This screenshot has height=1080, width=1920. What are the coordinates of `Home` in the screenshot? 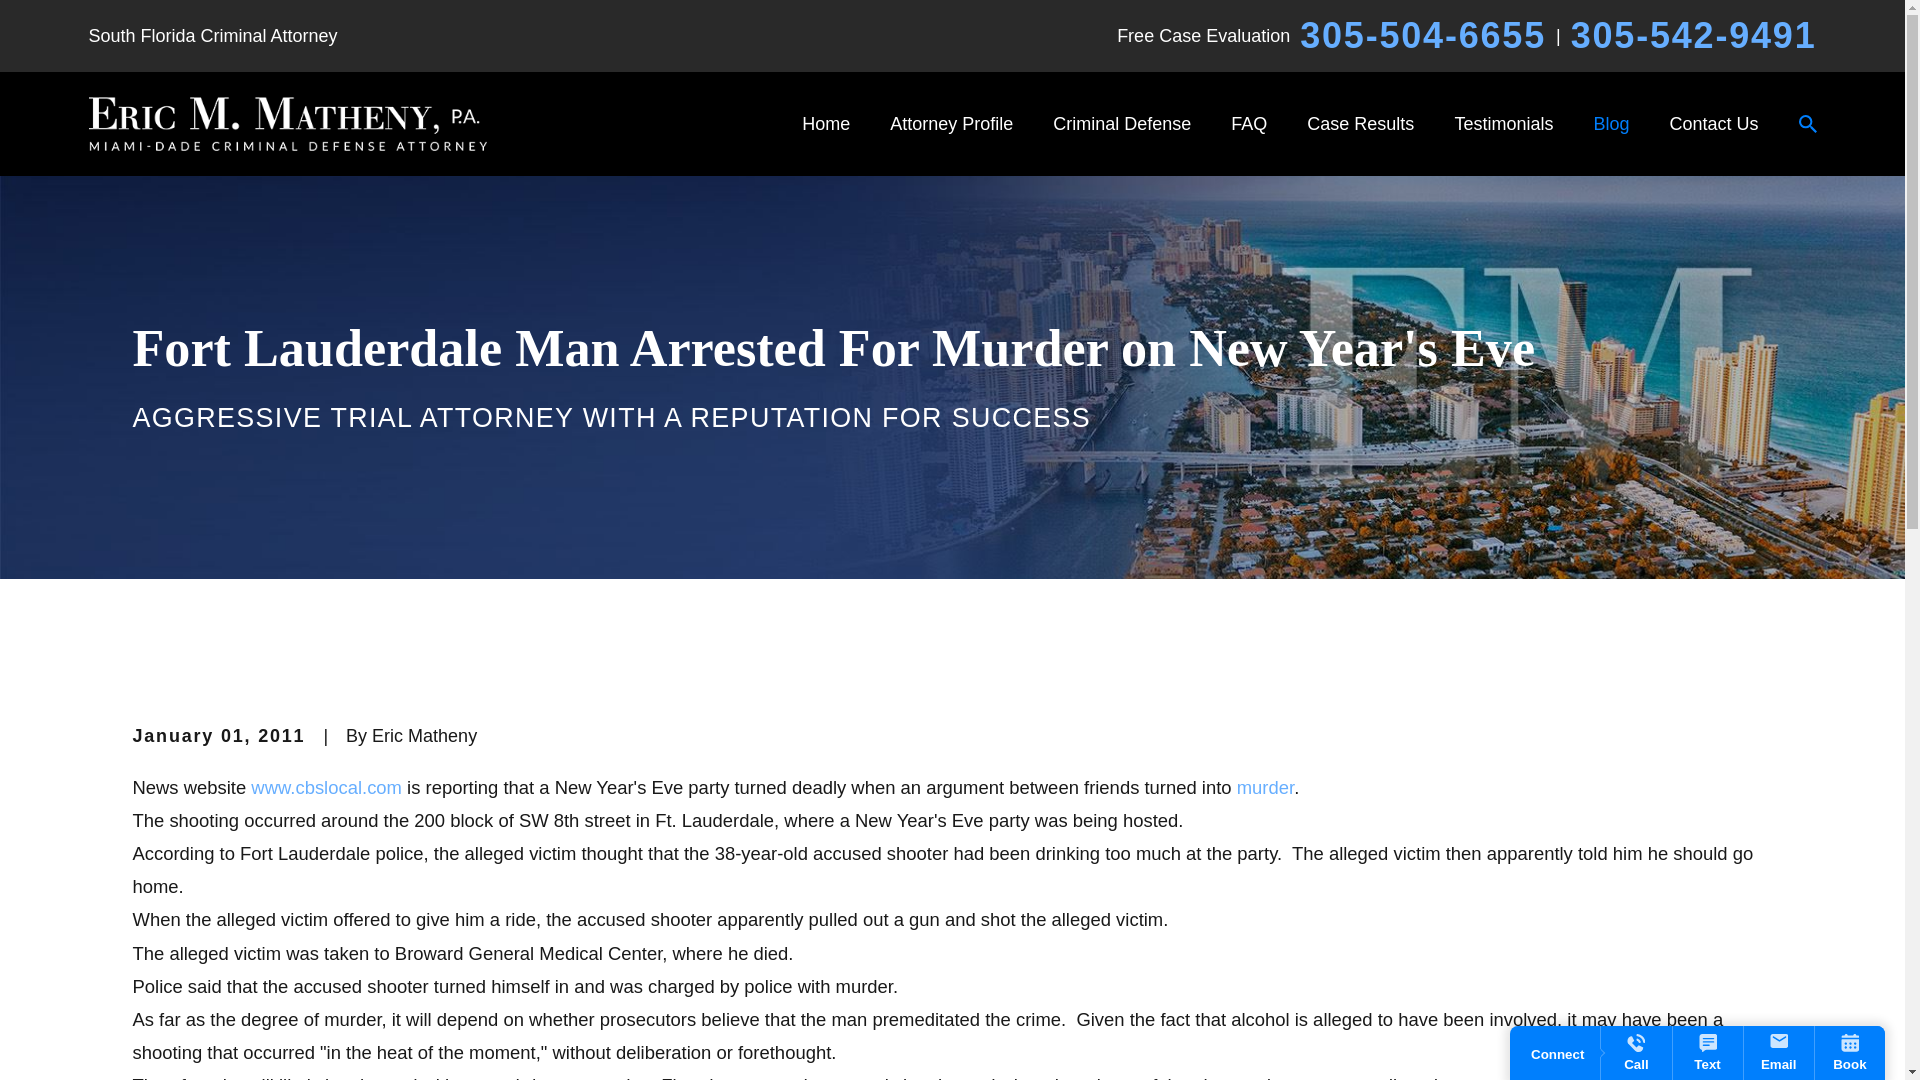 It's located at (286, 124).